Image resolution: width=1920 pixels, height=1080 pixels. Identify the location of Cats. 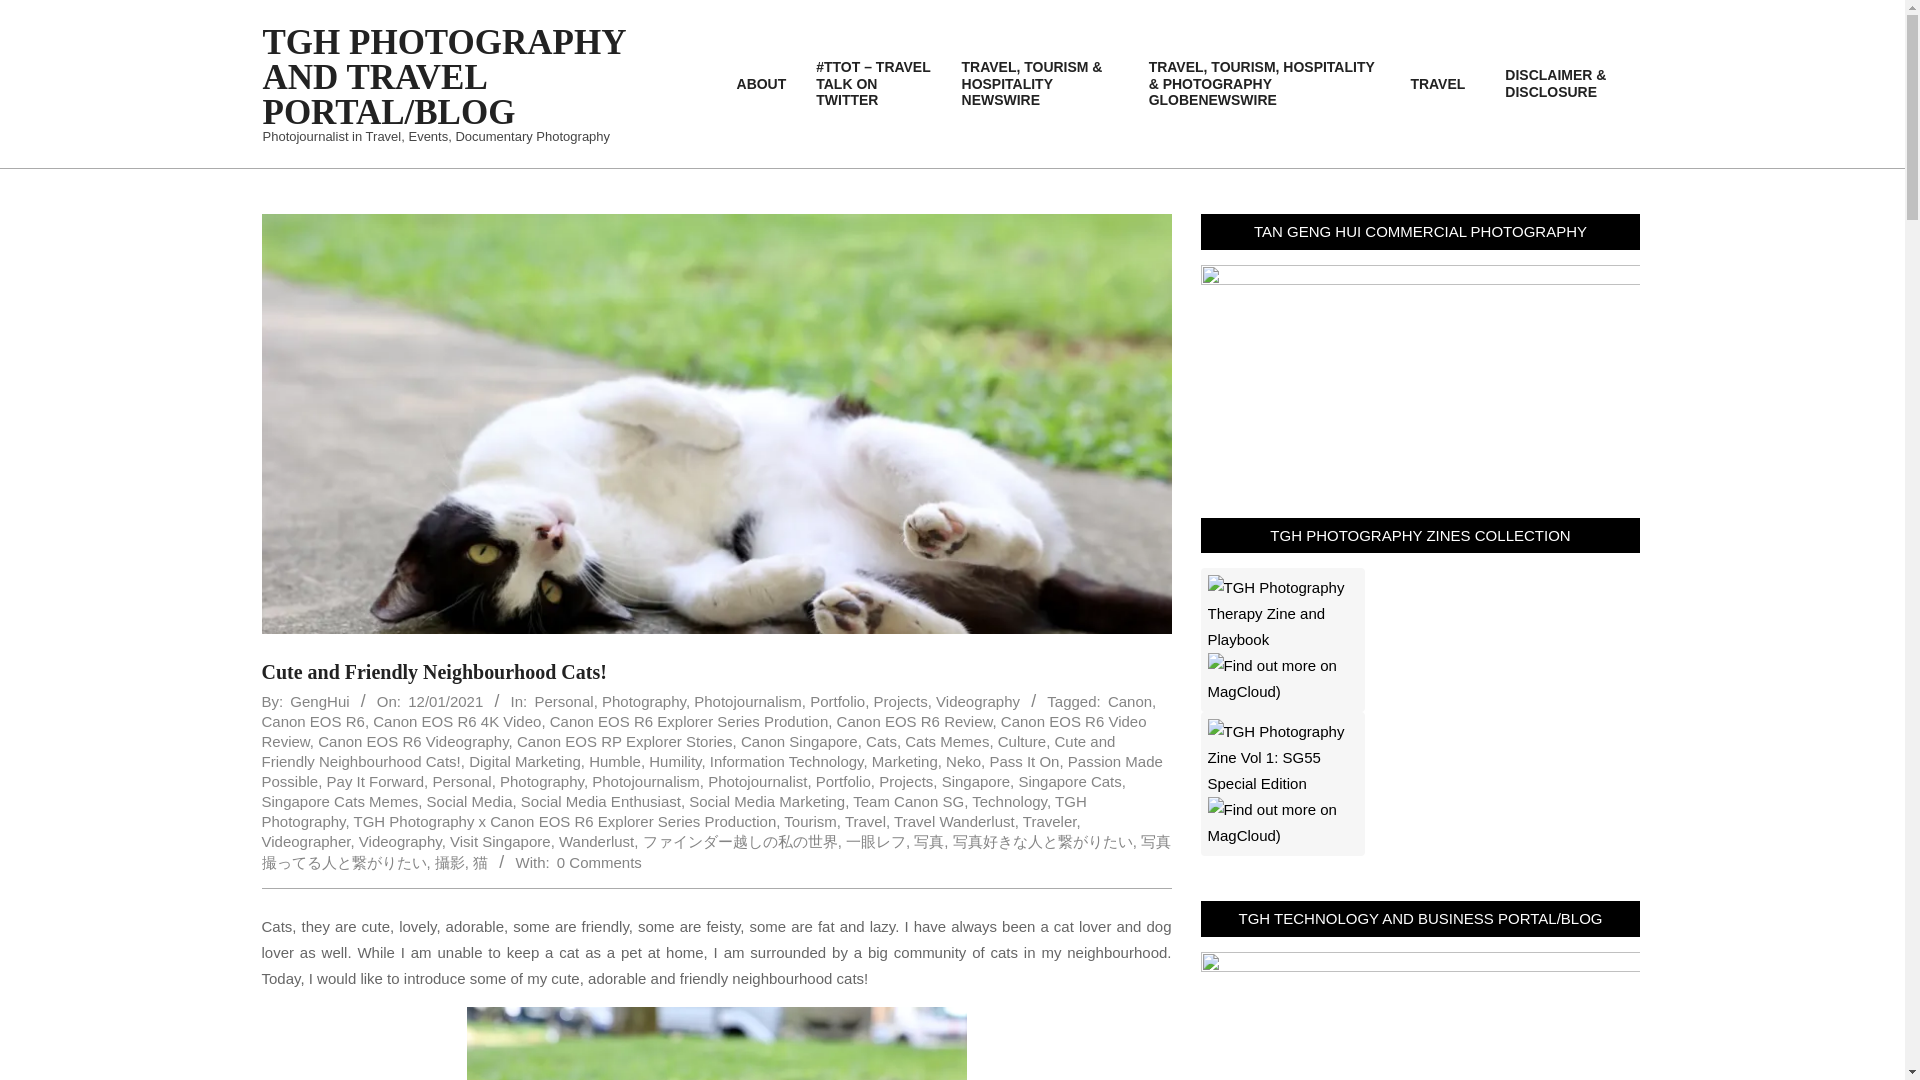
(880, 741).